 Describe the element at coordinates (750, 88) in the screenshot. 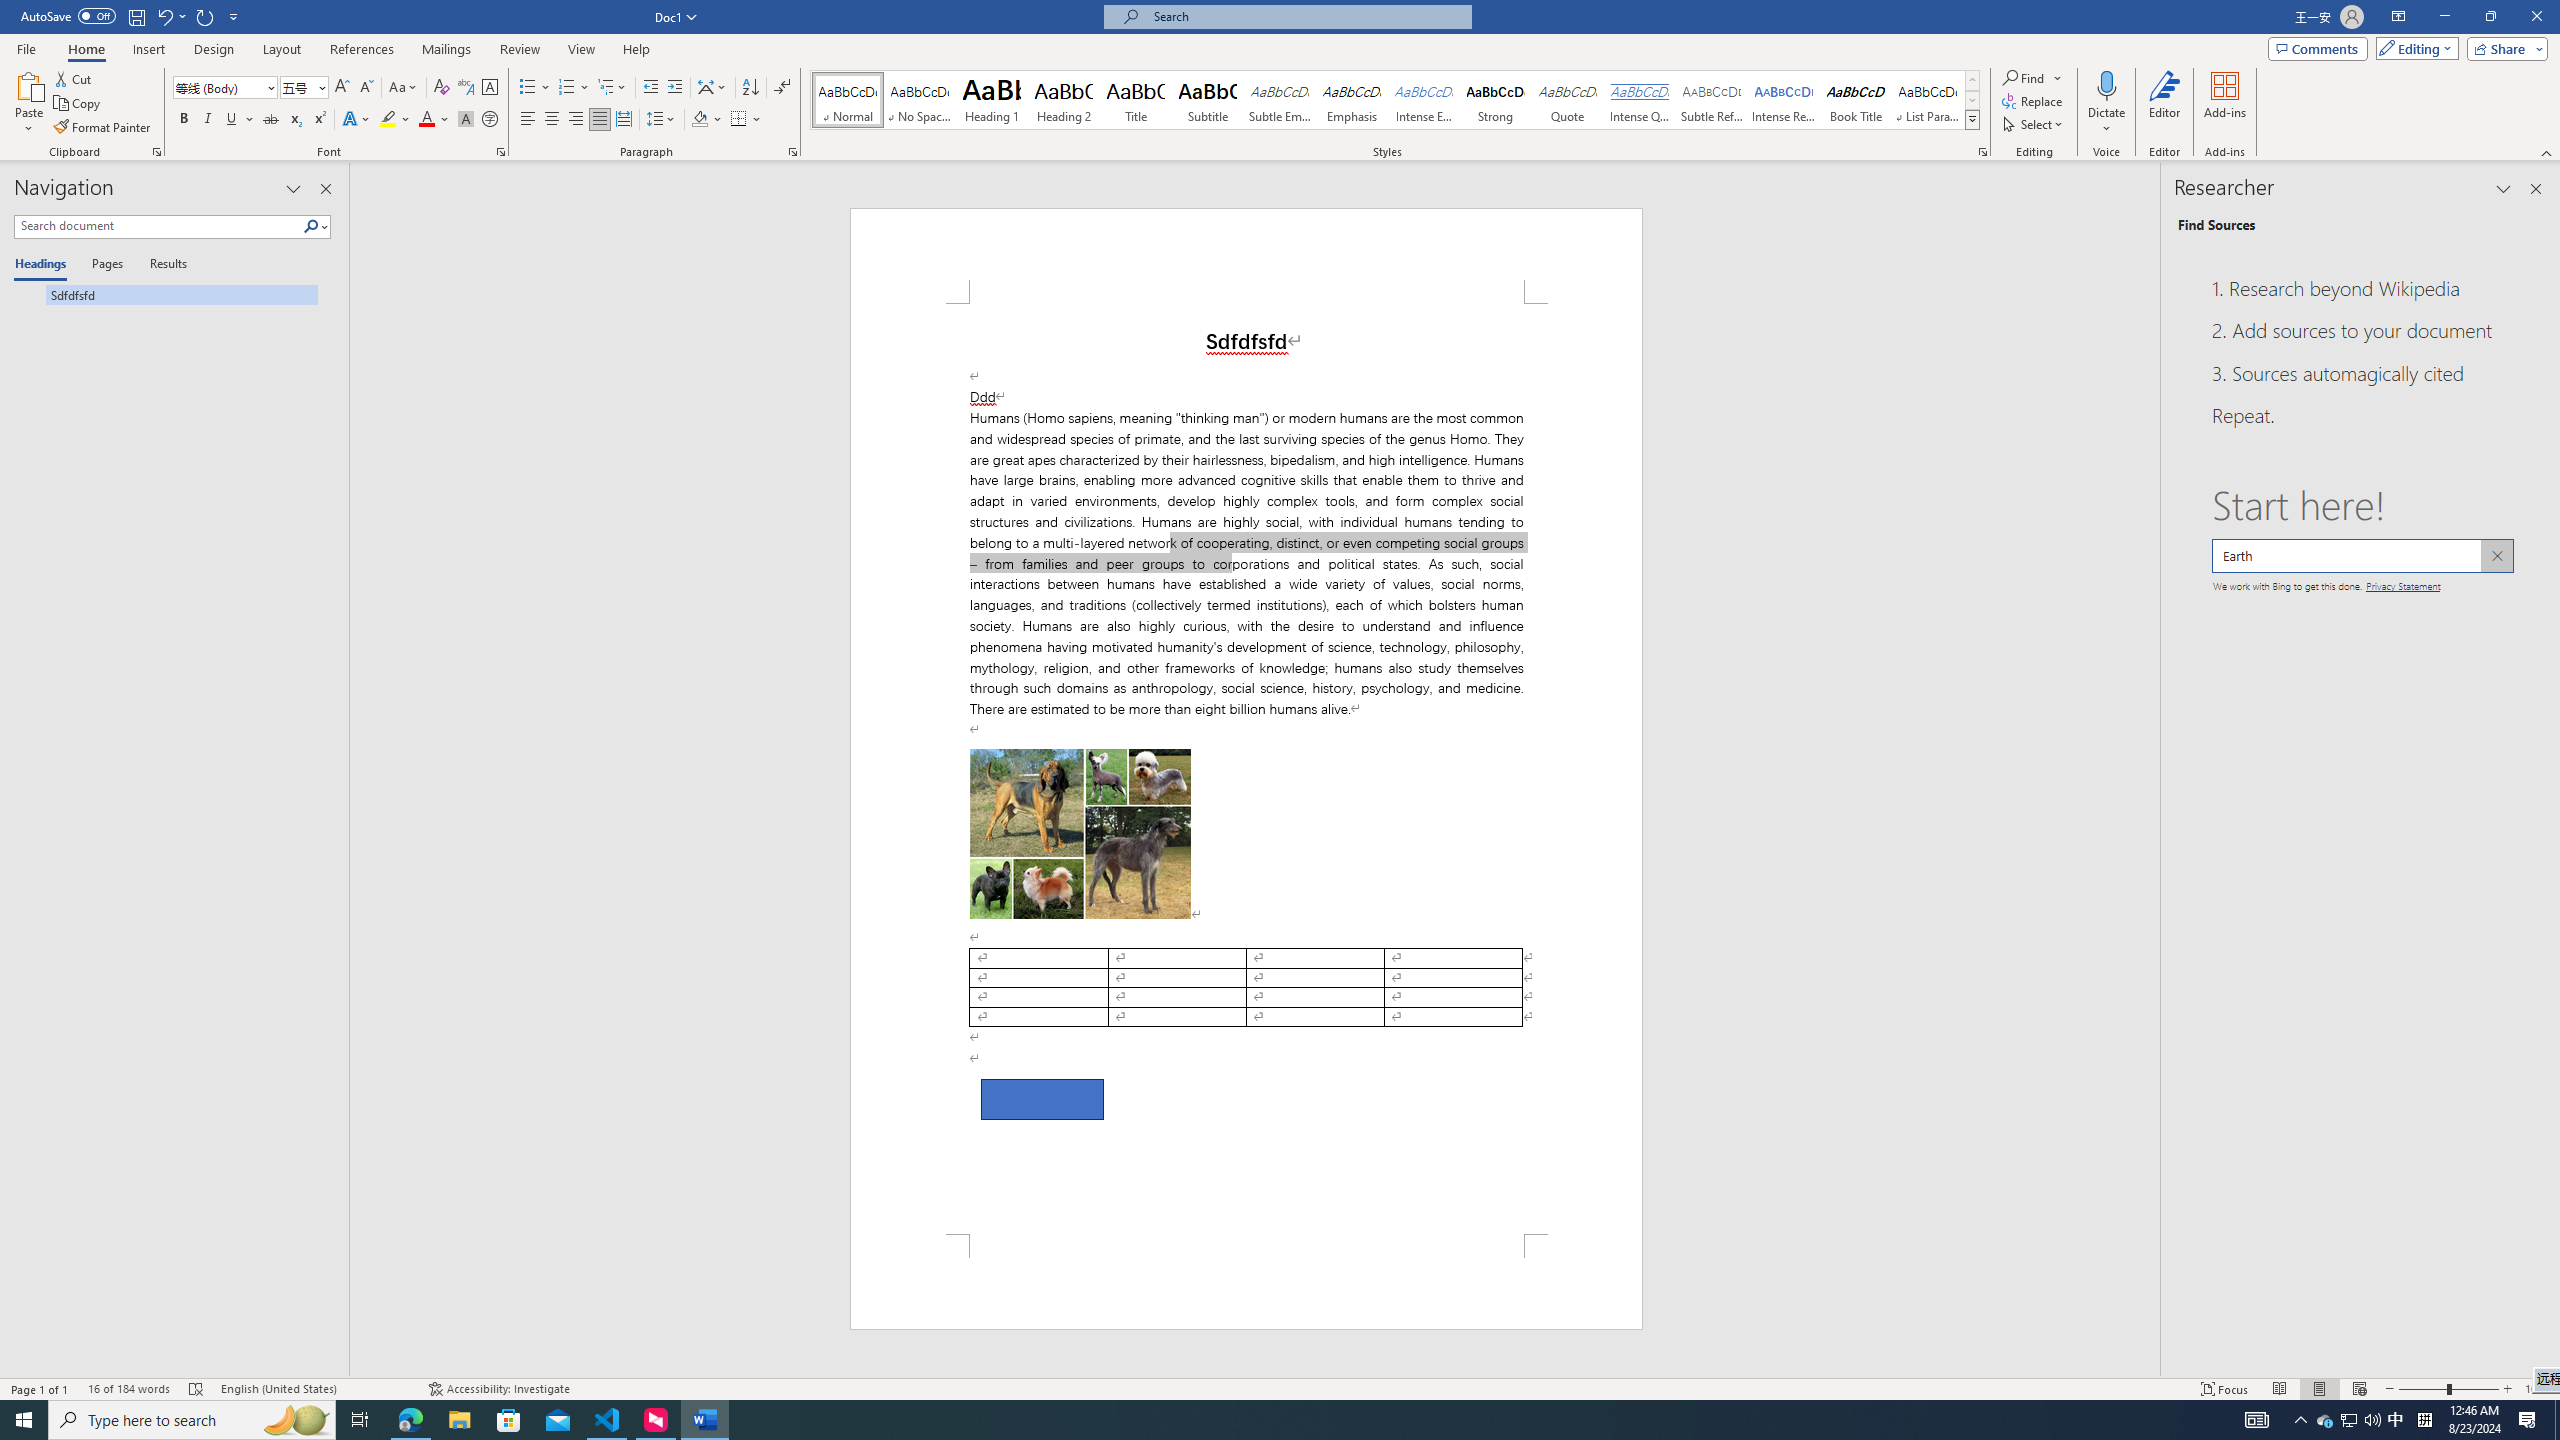

I see `Sort...` at that location.